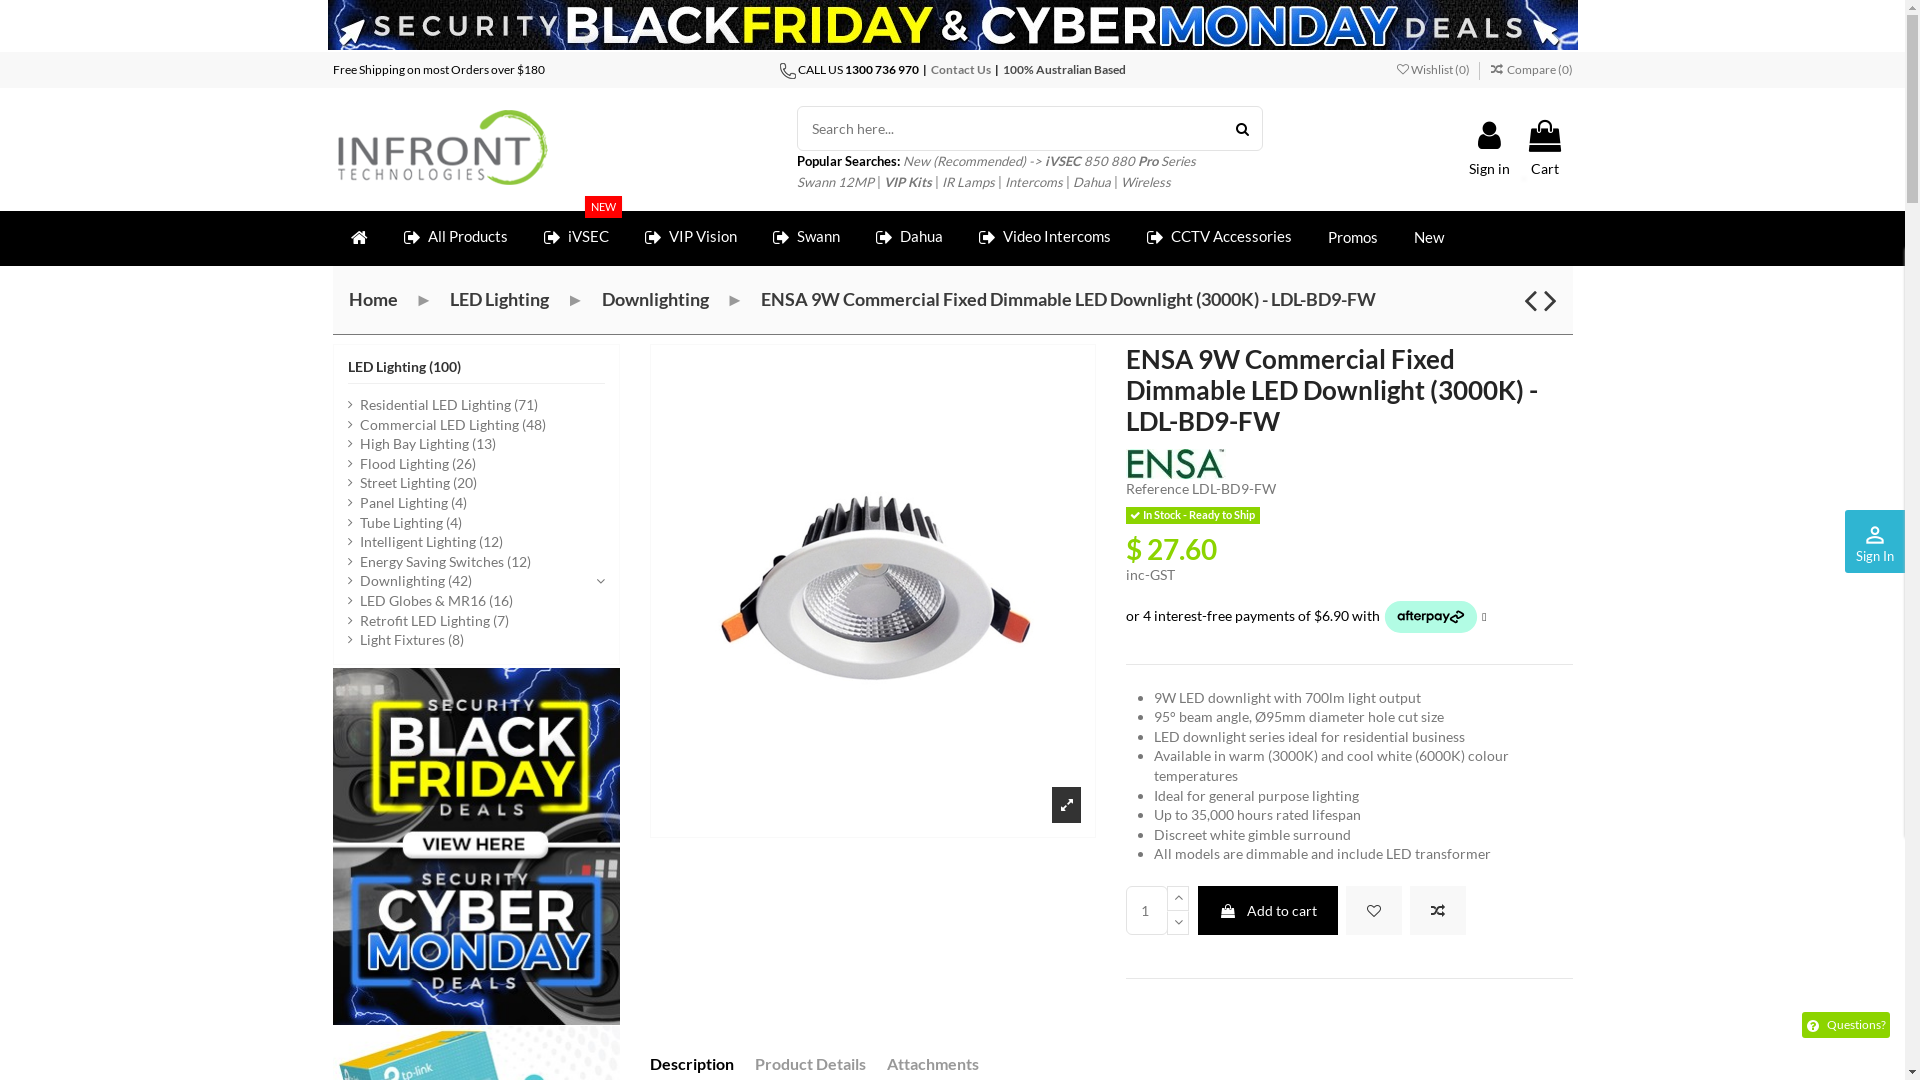 This screenshot has width=1920, height=1080. Describe the element at coordinates (372, 299) in the screenshot. I see `Home` at that location.